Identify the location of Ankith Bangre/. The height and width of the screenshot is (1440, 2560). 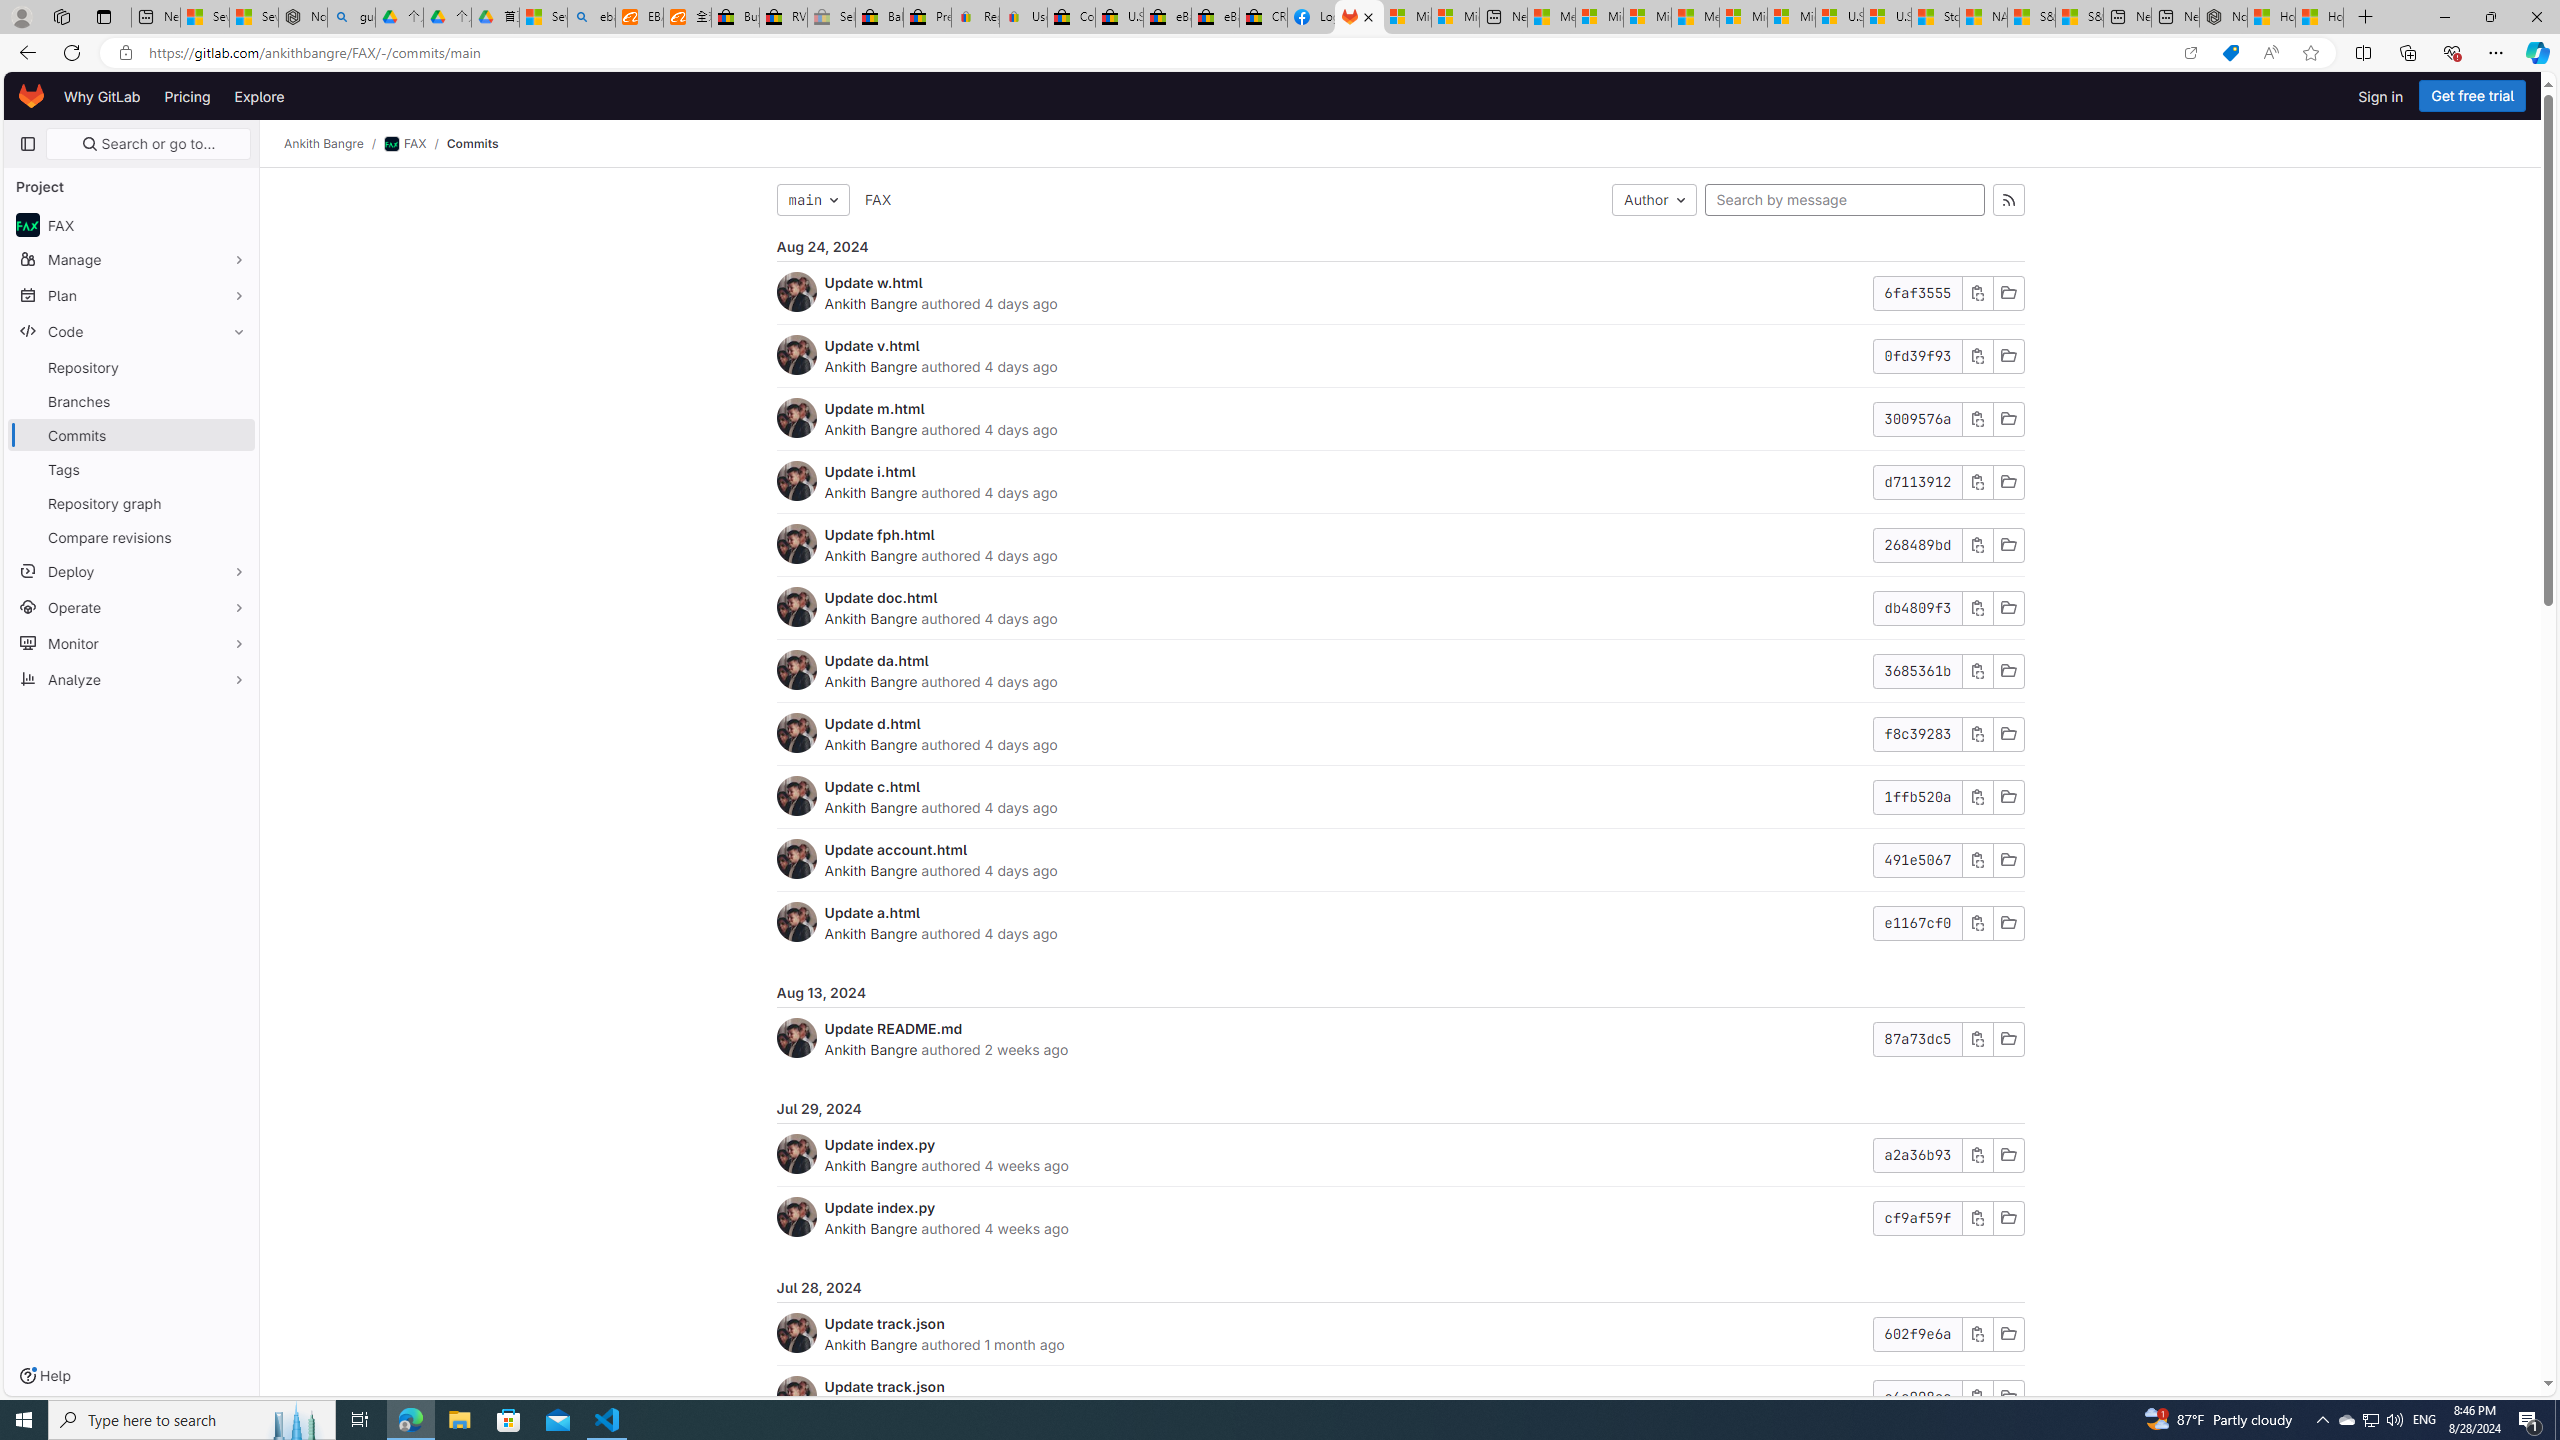
(334, 144).